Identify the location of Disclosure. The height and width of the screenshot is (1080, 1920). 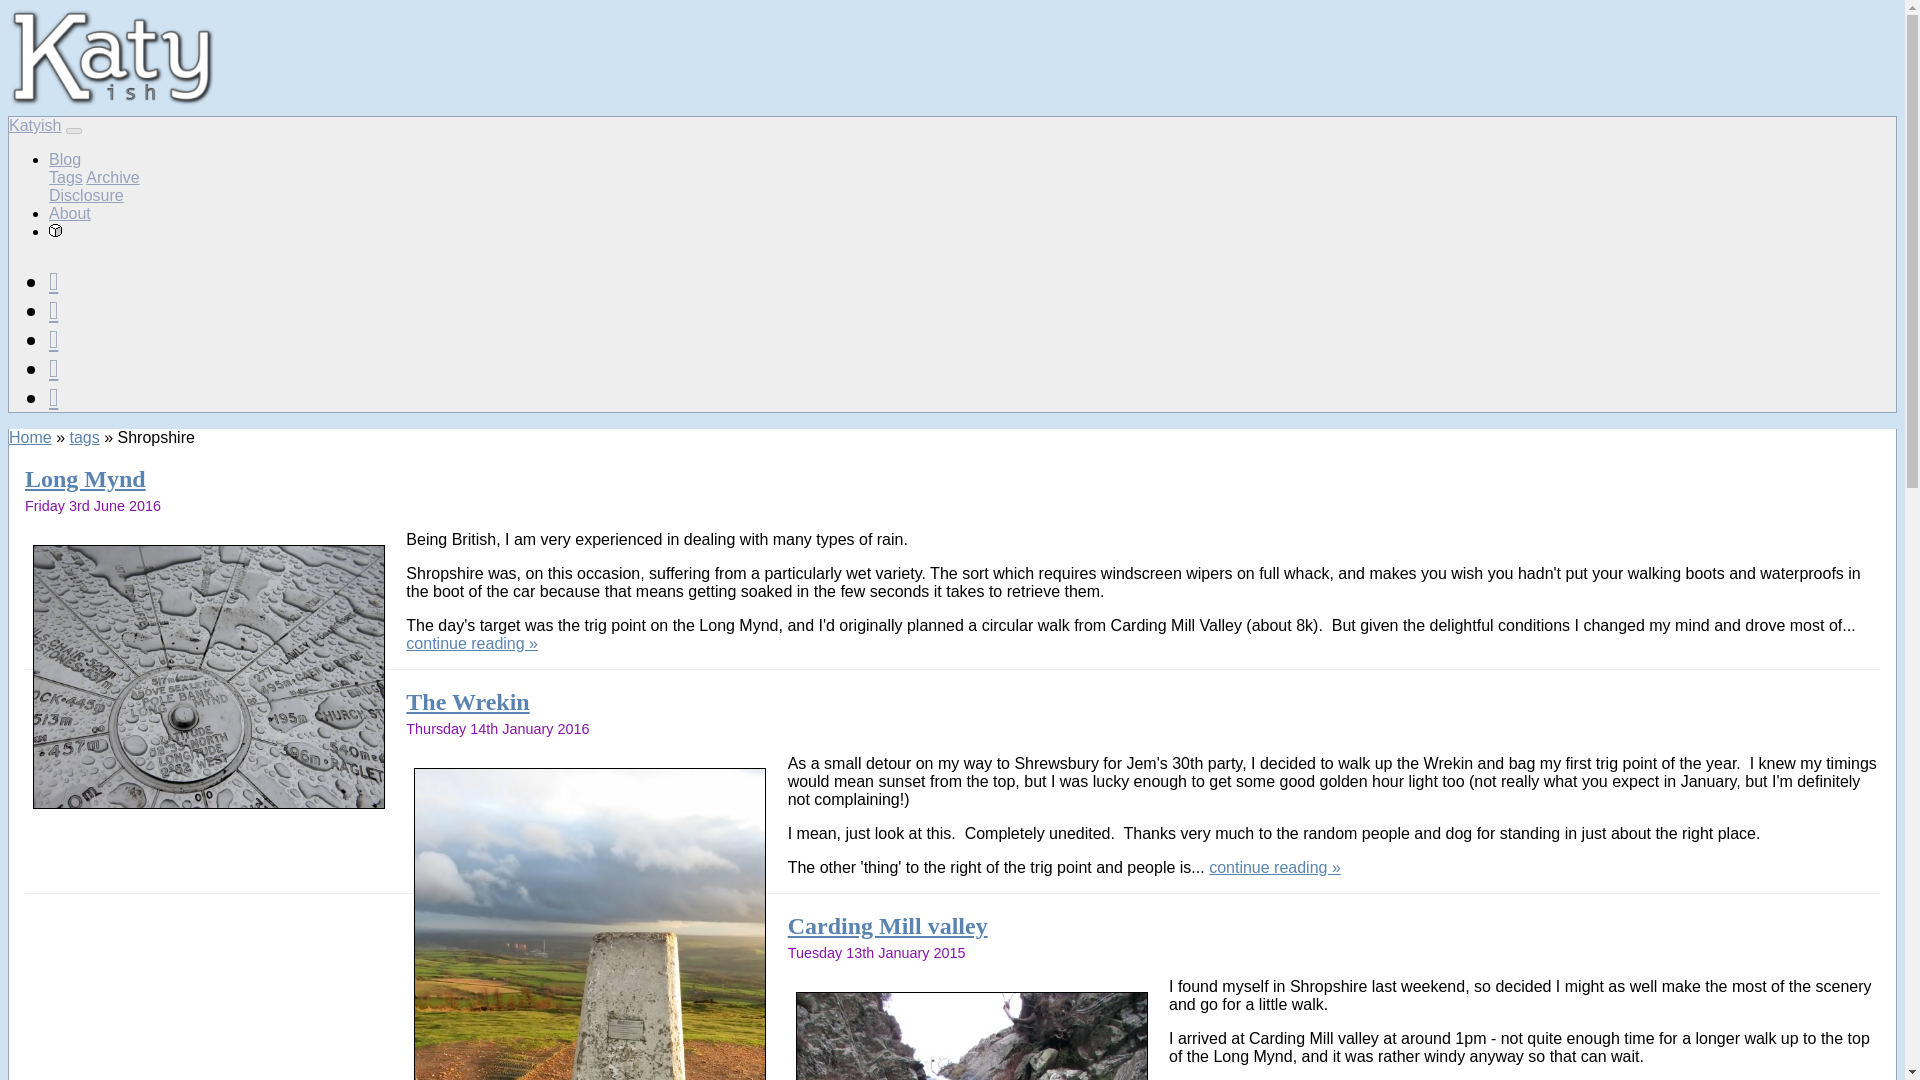
(86, 195).